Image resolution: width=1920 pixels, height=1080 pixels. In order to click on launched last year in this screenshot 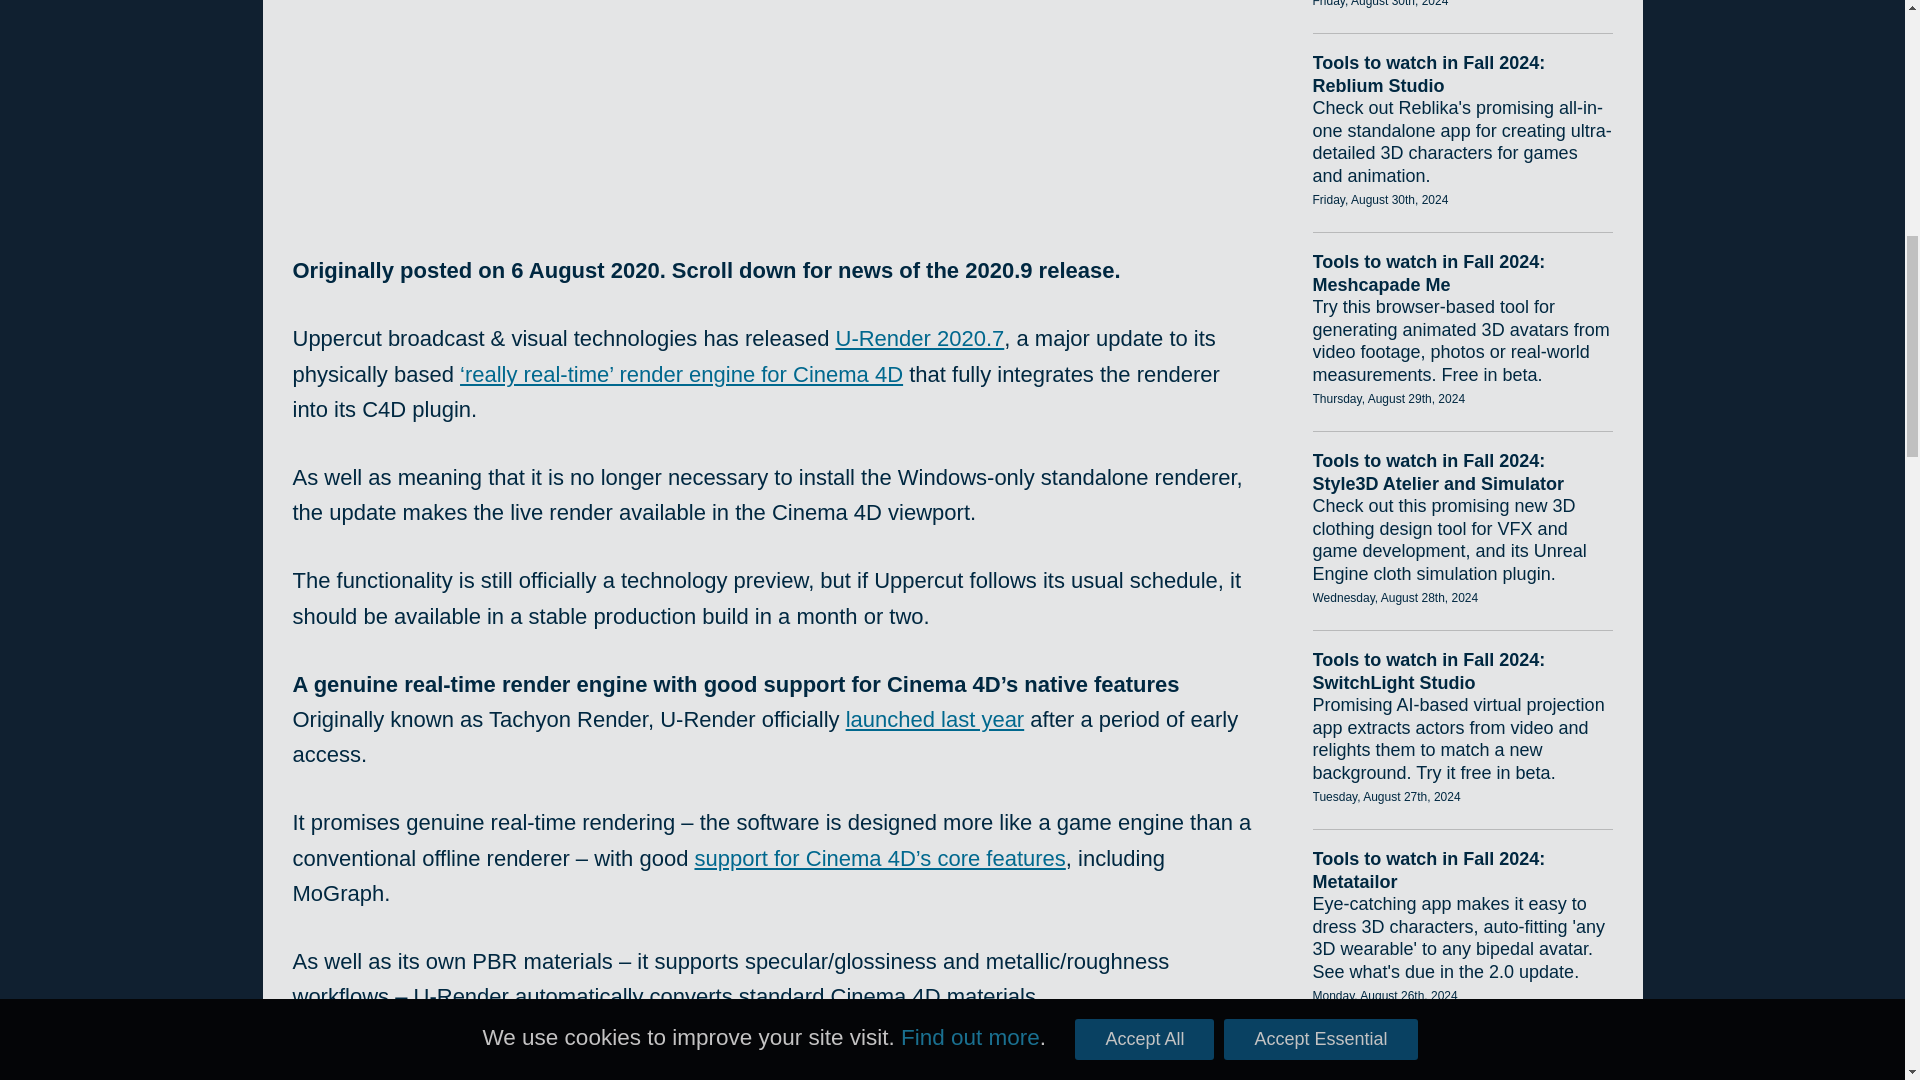, I will do `click(936, 720)`.